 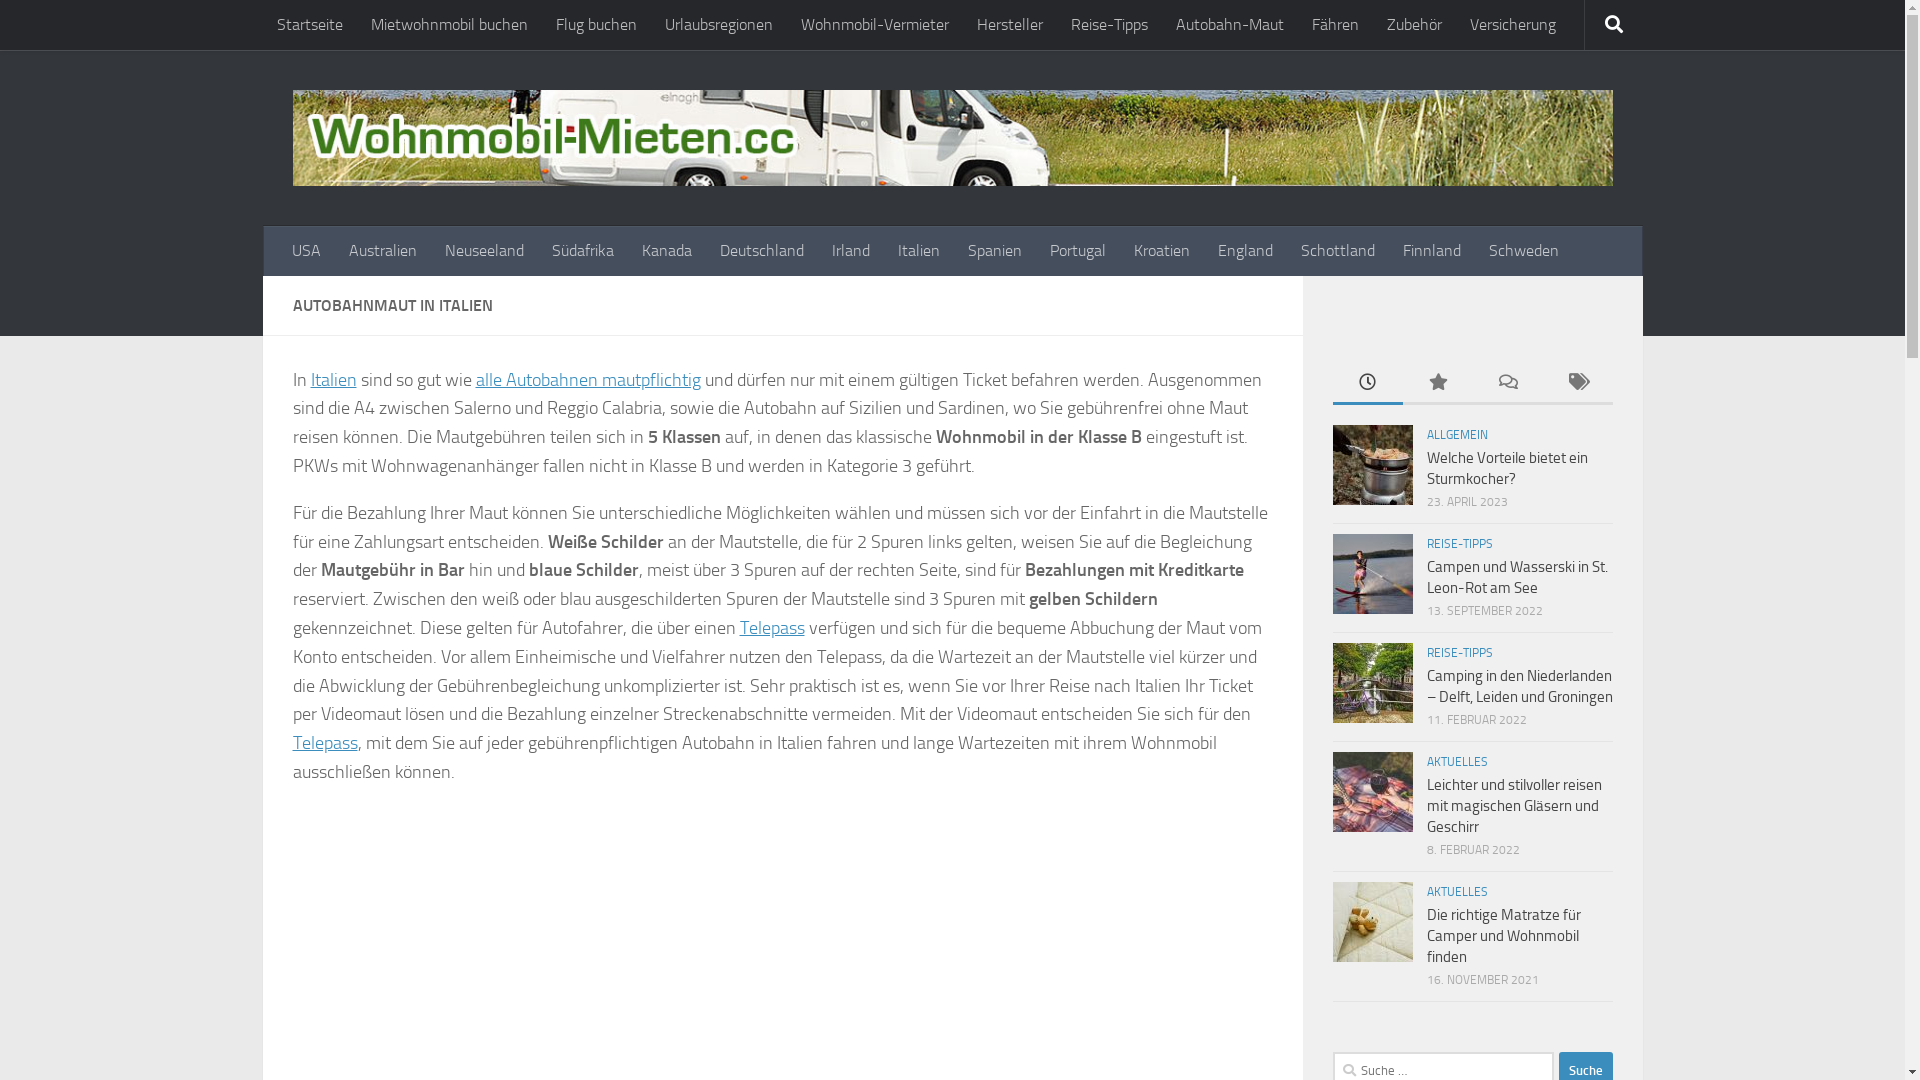 What do you see at coordinates (995, 251) in the screenshot?
I see `Spanien` at bounding box center [995, 251].